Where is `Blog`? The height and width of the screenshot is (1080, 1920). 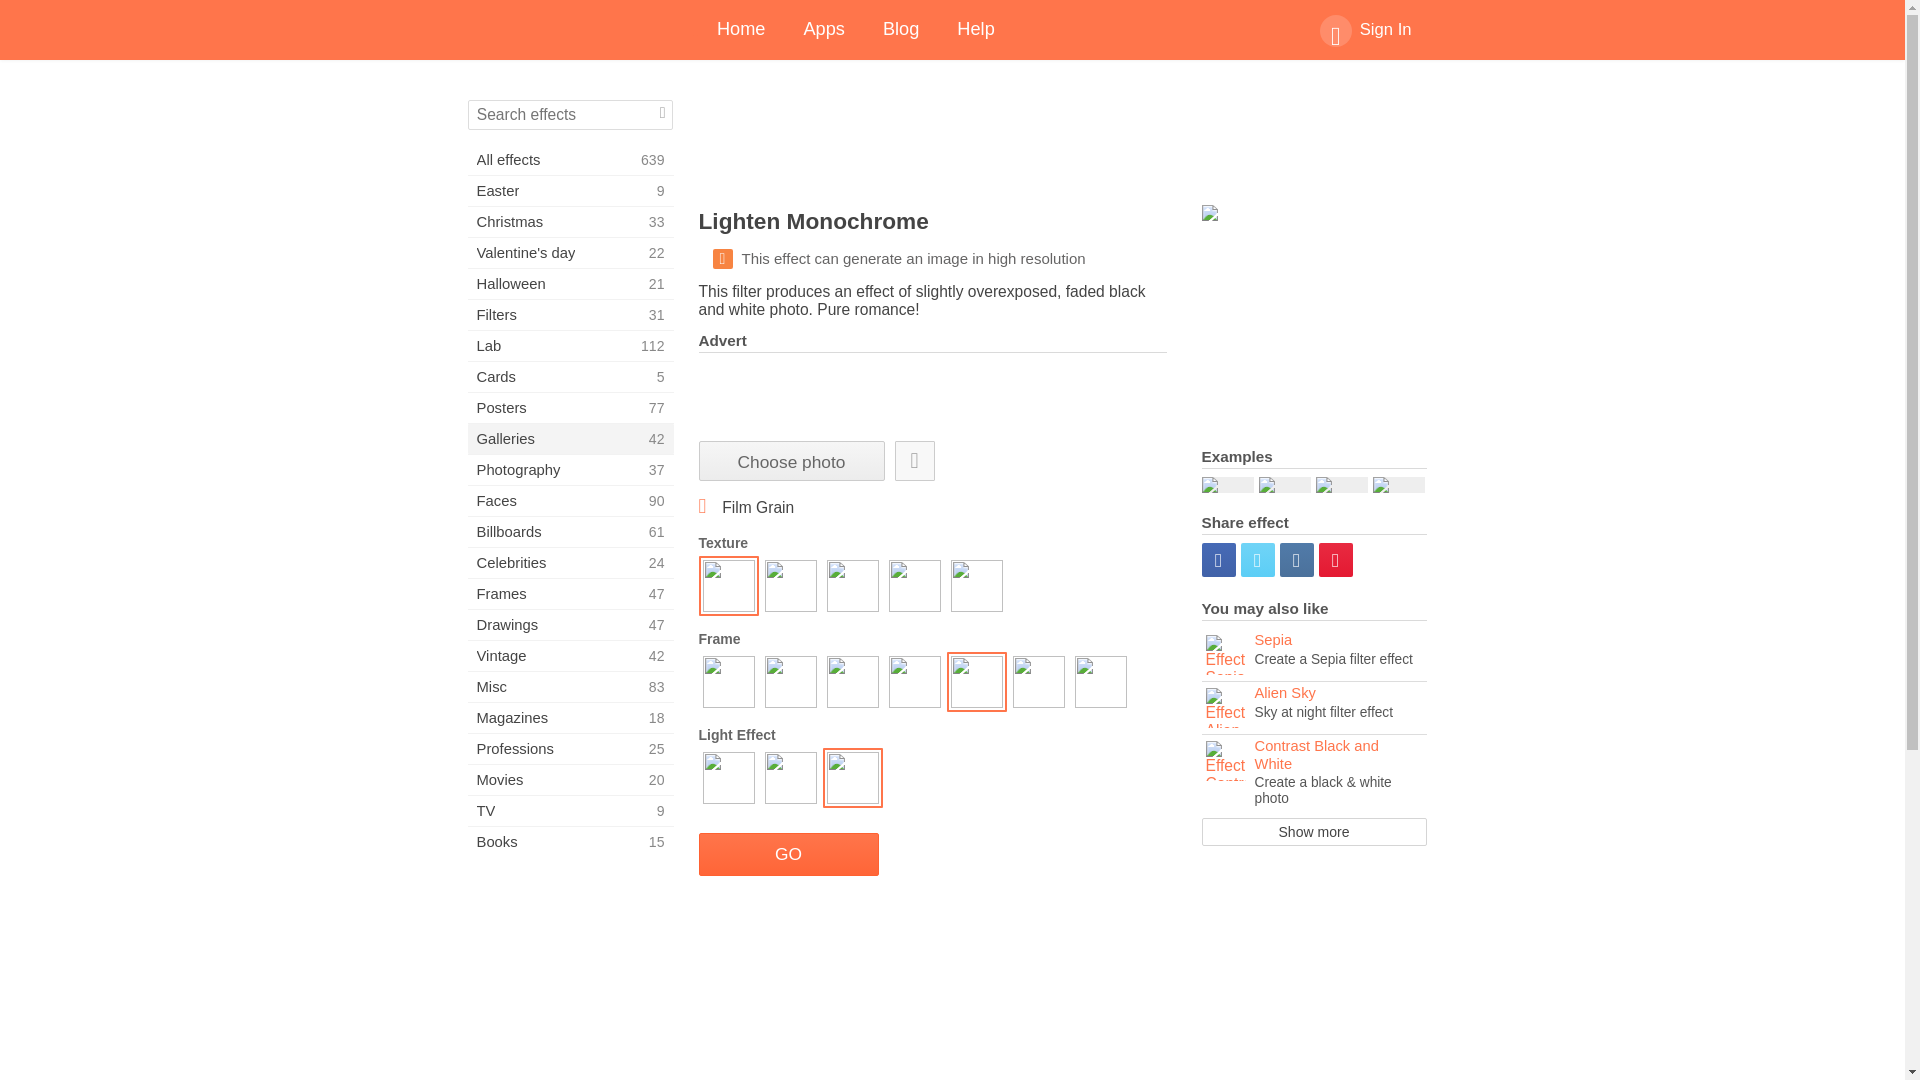 Blog is located at coordinates (570, 686).